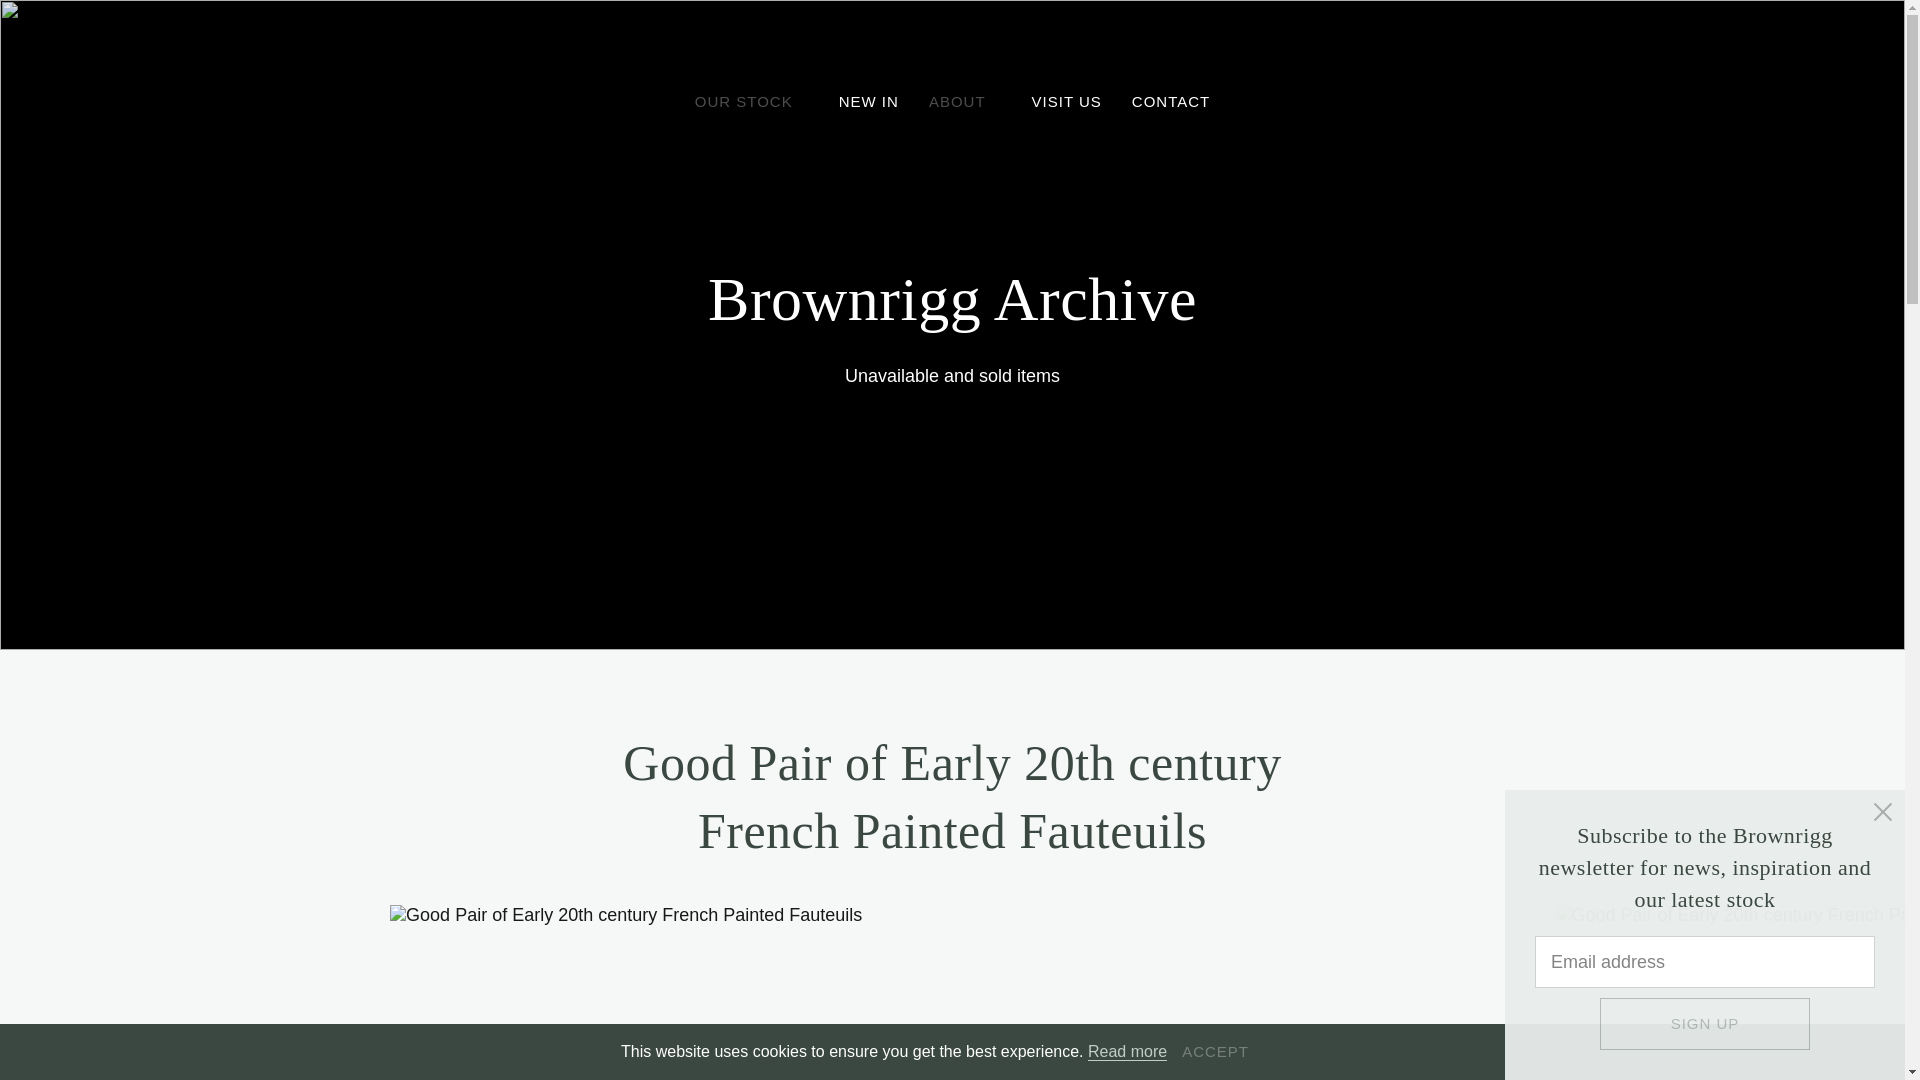 Image resolution: width=1920 pixels, height=1080 pixels. Describe the element at coordinates (966, 102) in the screenshot. I see `ABOUT` at that location.